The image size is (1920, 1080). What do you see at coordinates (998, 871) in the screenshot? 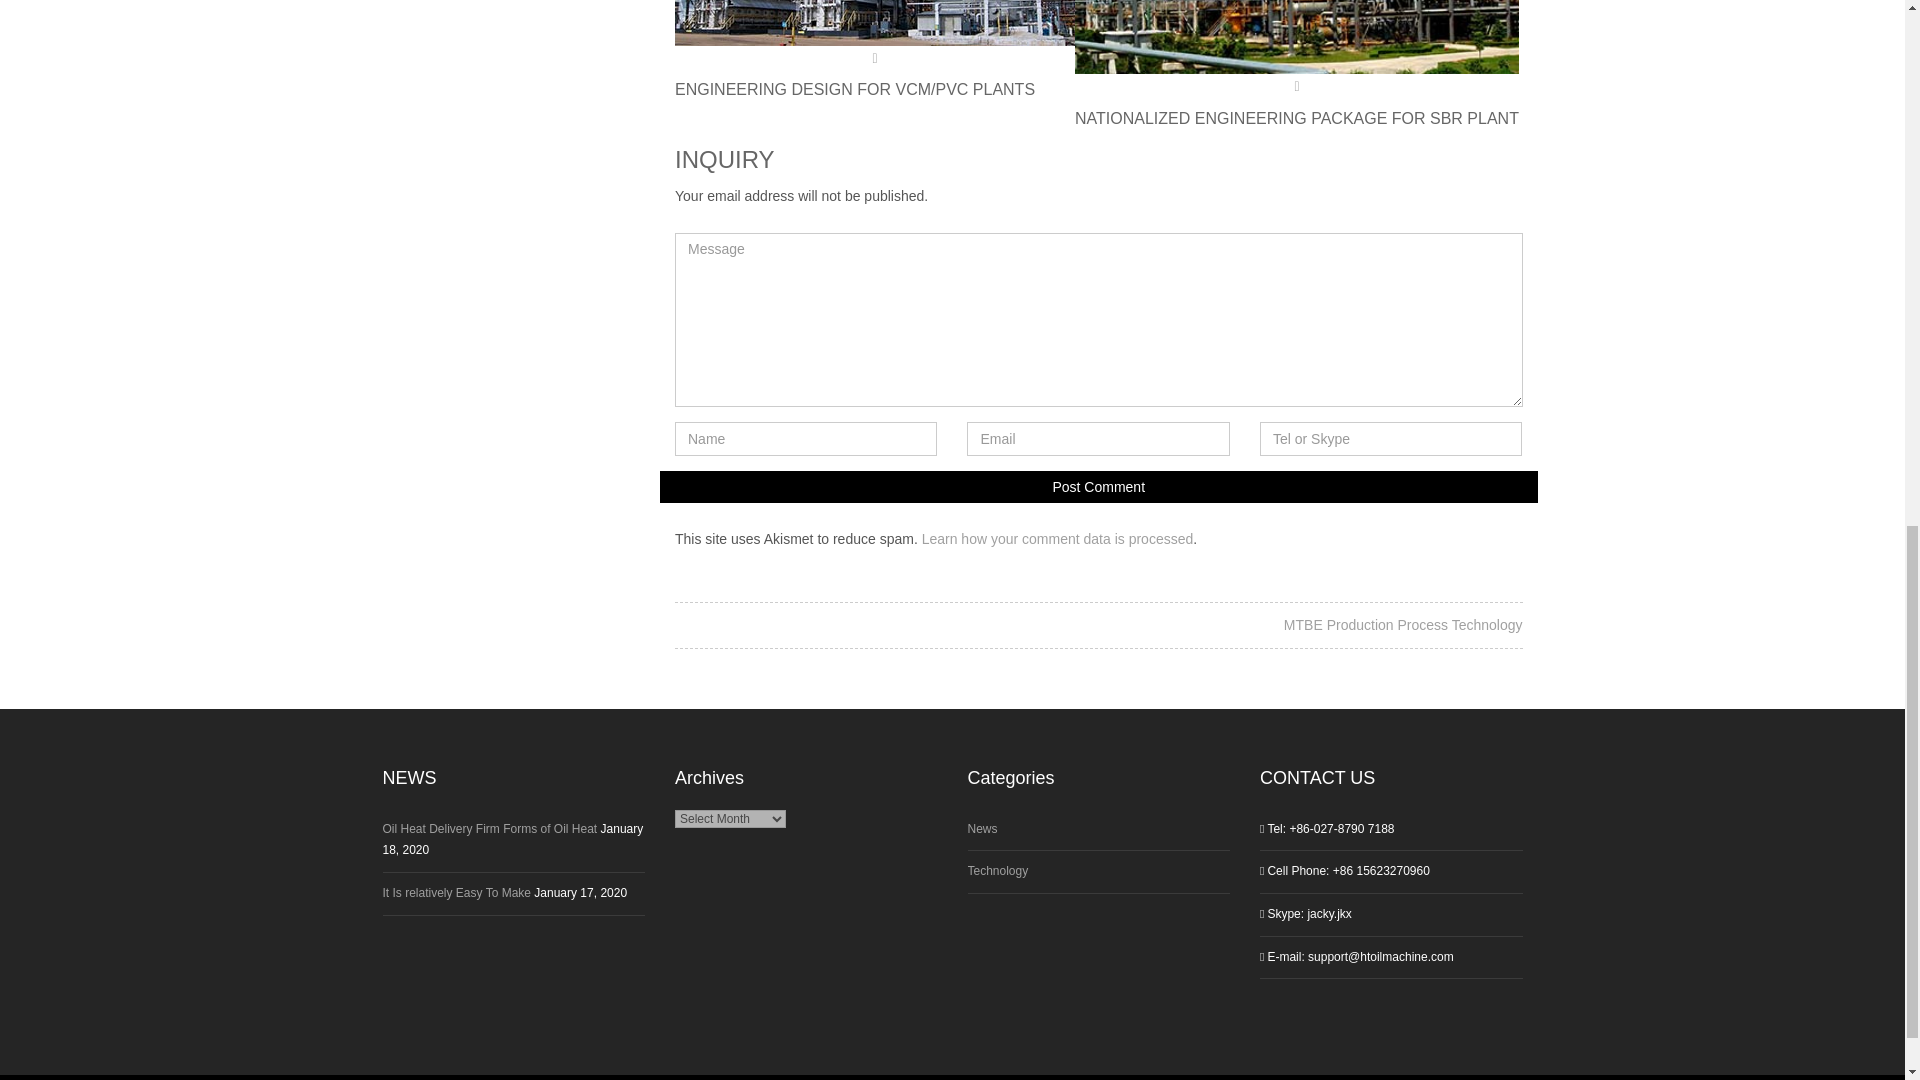
I see `Technology` at bounding box center [998, 871].